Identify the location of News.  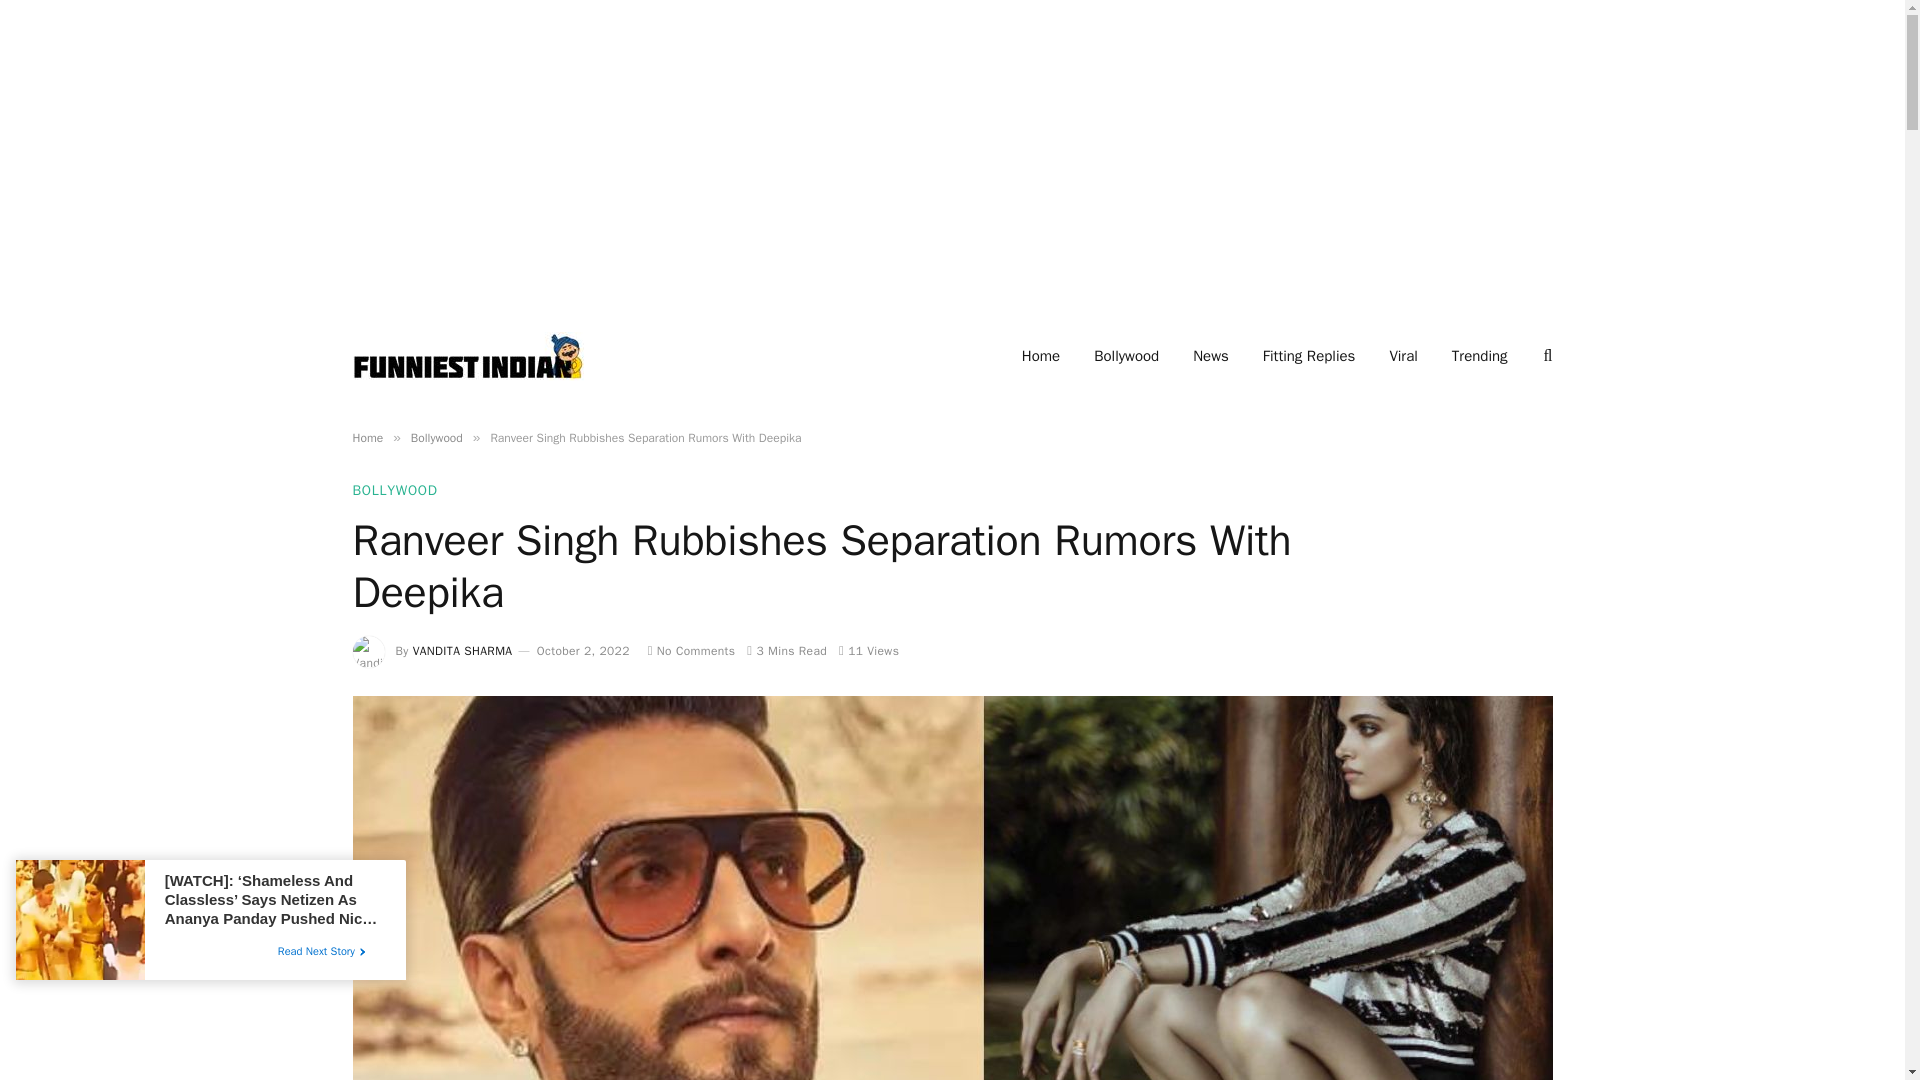
(1210, 356).